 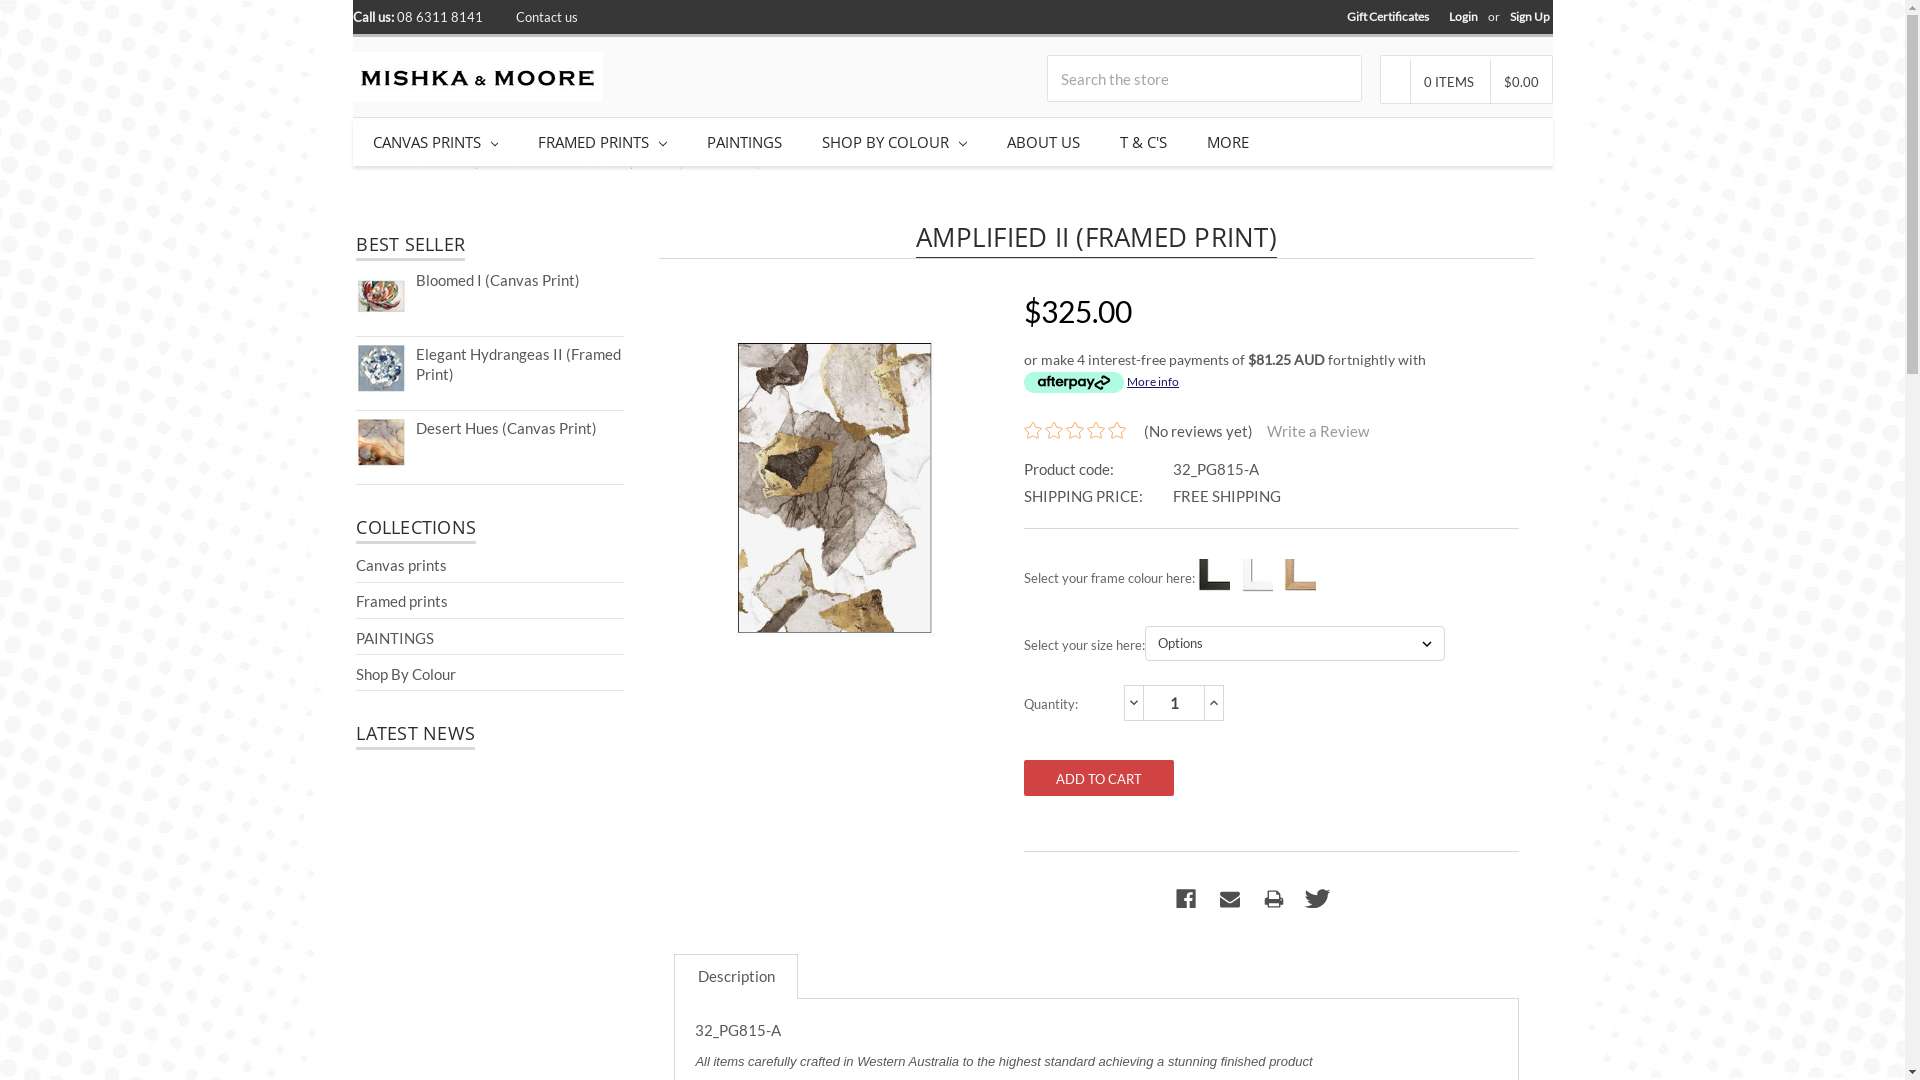 What do you see at coordinates (435, 142) in the screenshot?
I see `CANVAS PRINTS` at bounding box center [435, 142].